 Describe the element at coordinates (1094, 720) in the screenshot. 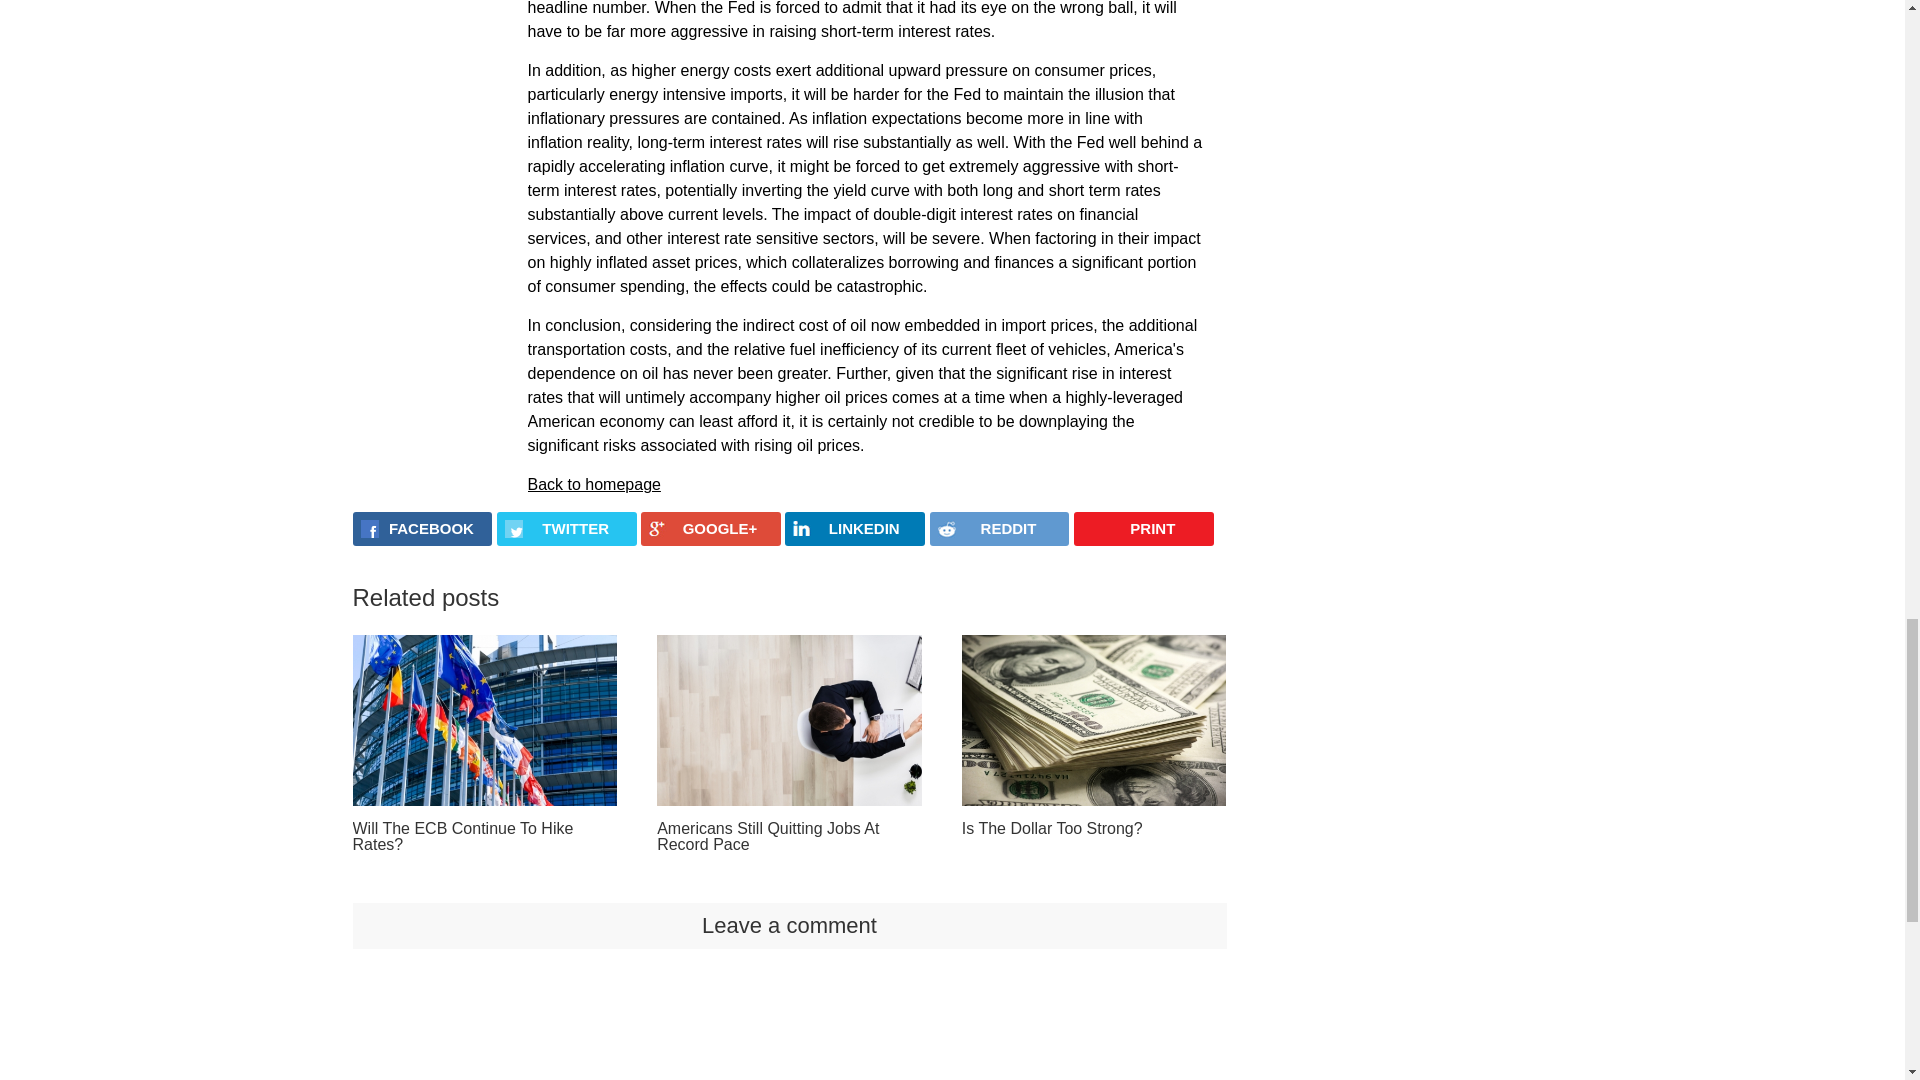

I see `Is The Dollar Too Strong?` at that location.